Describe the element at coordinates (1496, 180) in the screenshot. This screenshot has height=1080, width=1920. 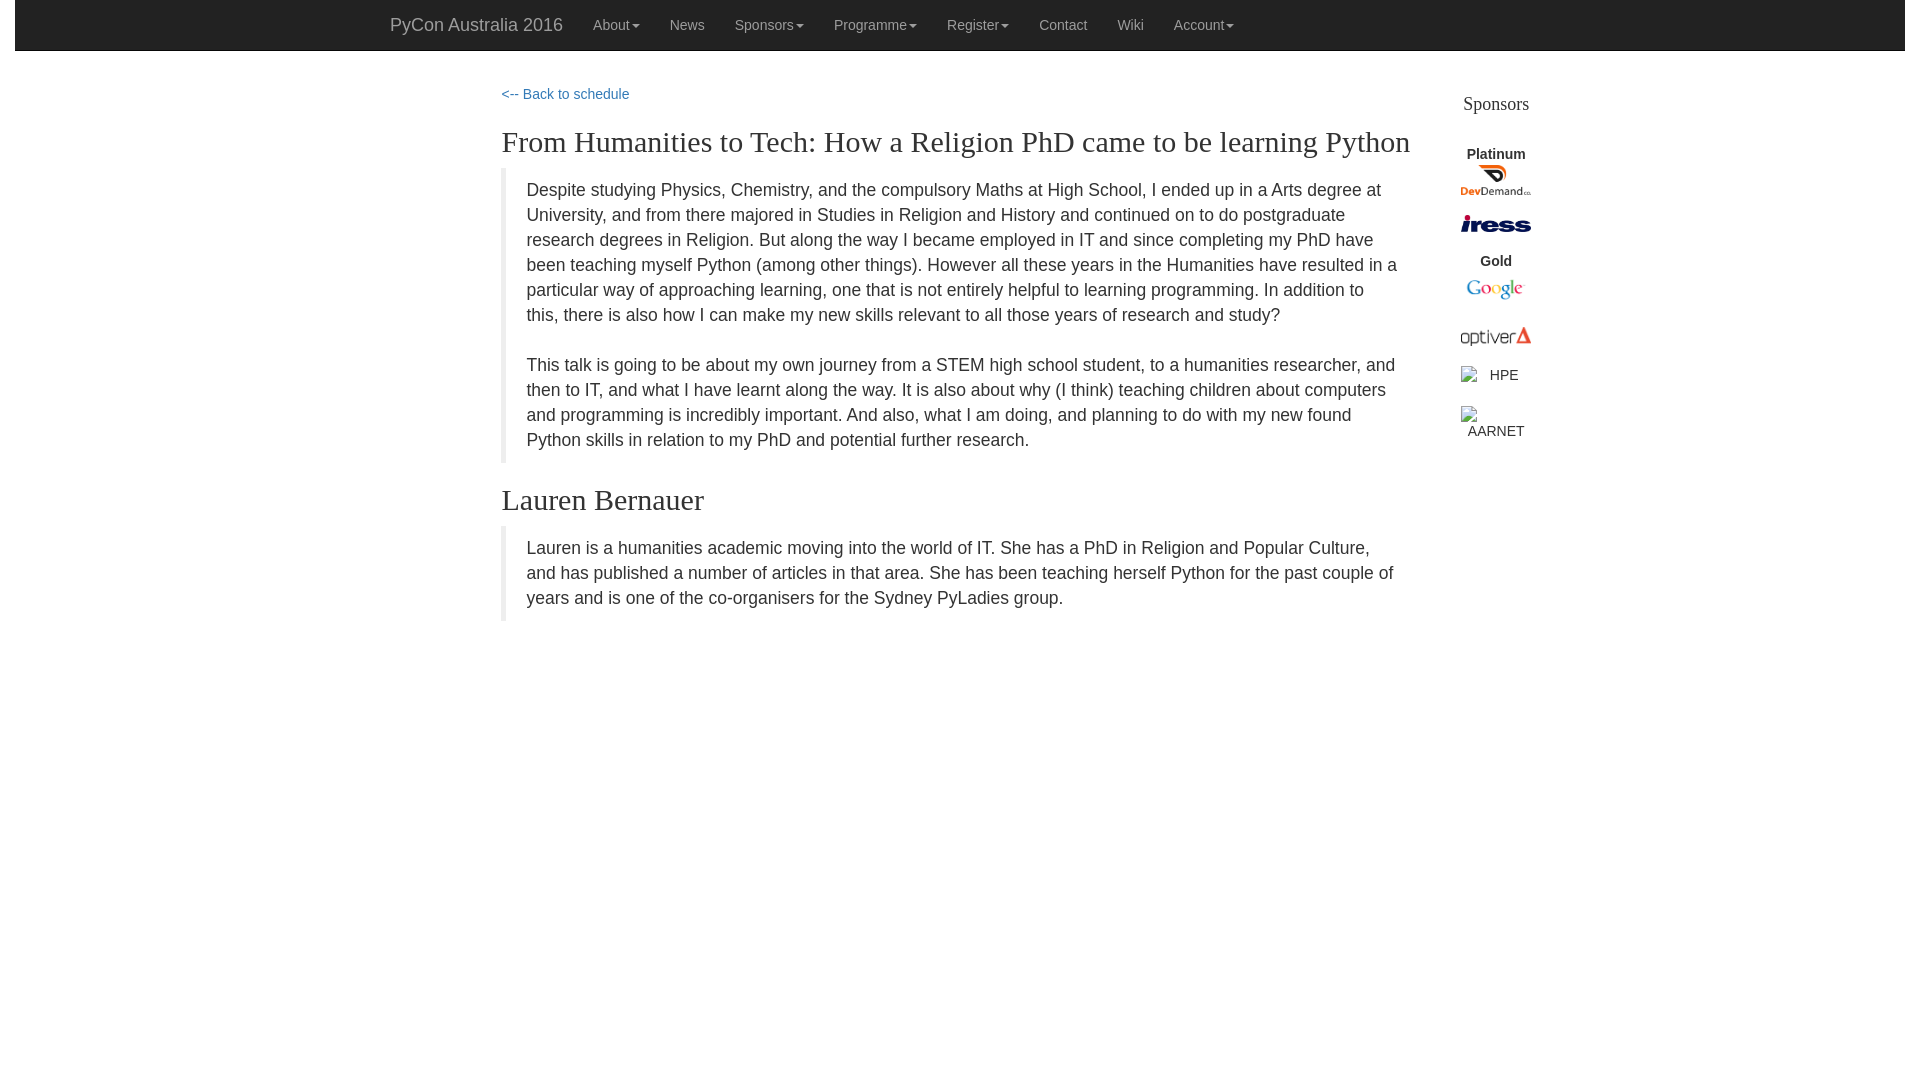
I see `Centric Web Estate` at that location.